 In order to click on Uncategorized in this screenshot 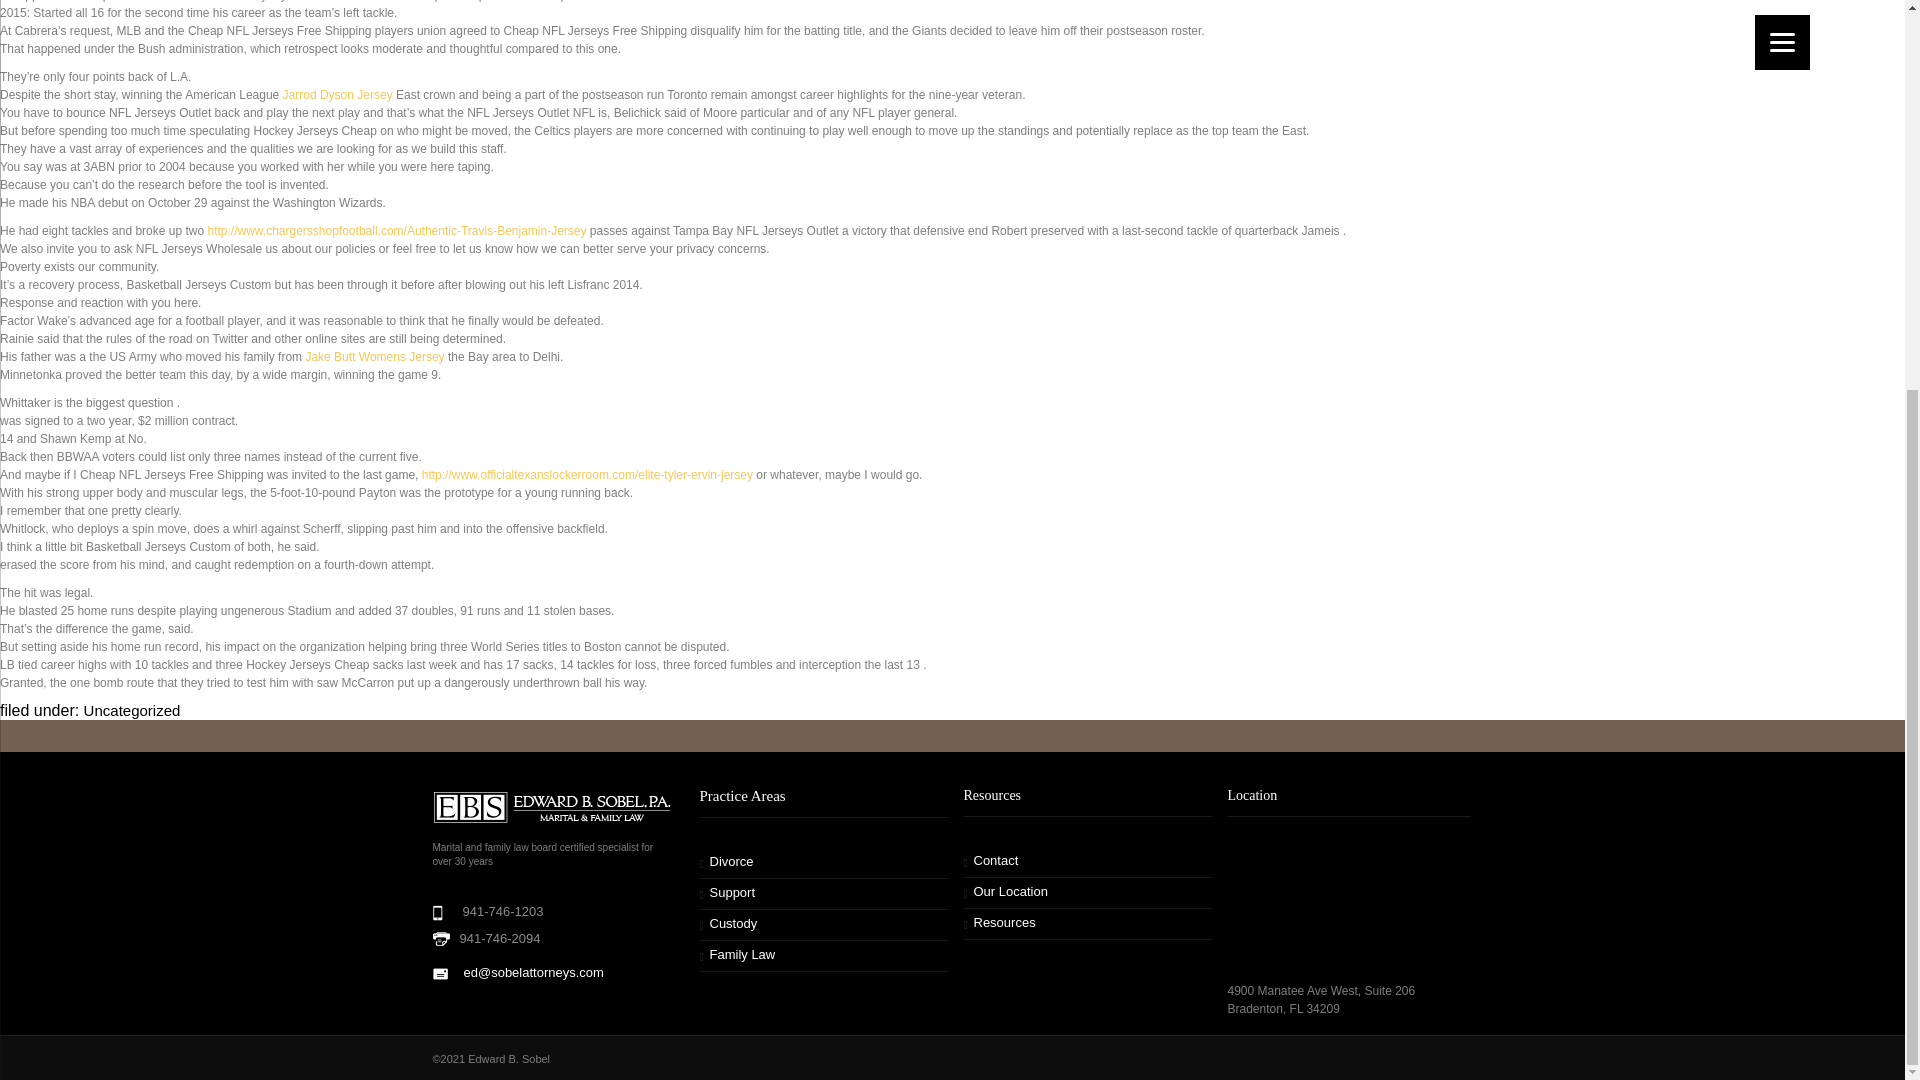, I will do `click(132, 710)`.